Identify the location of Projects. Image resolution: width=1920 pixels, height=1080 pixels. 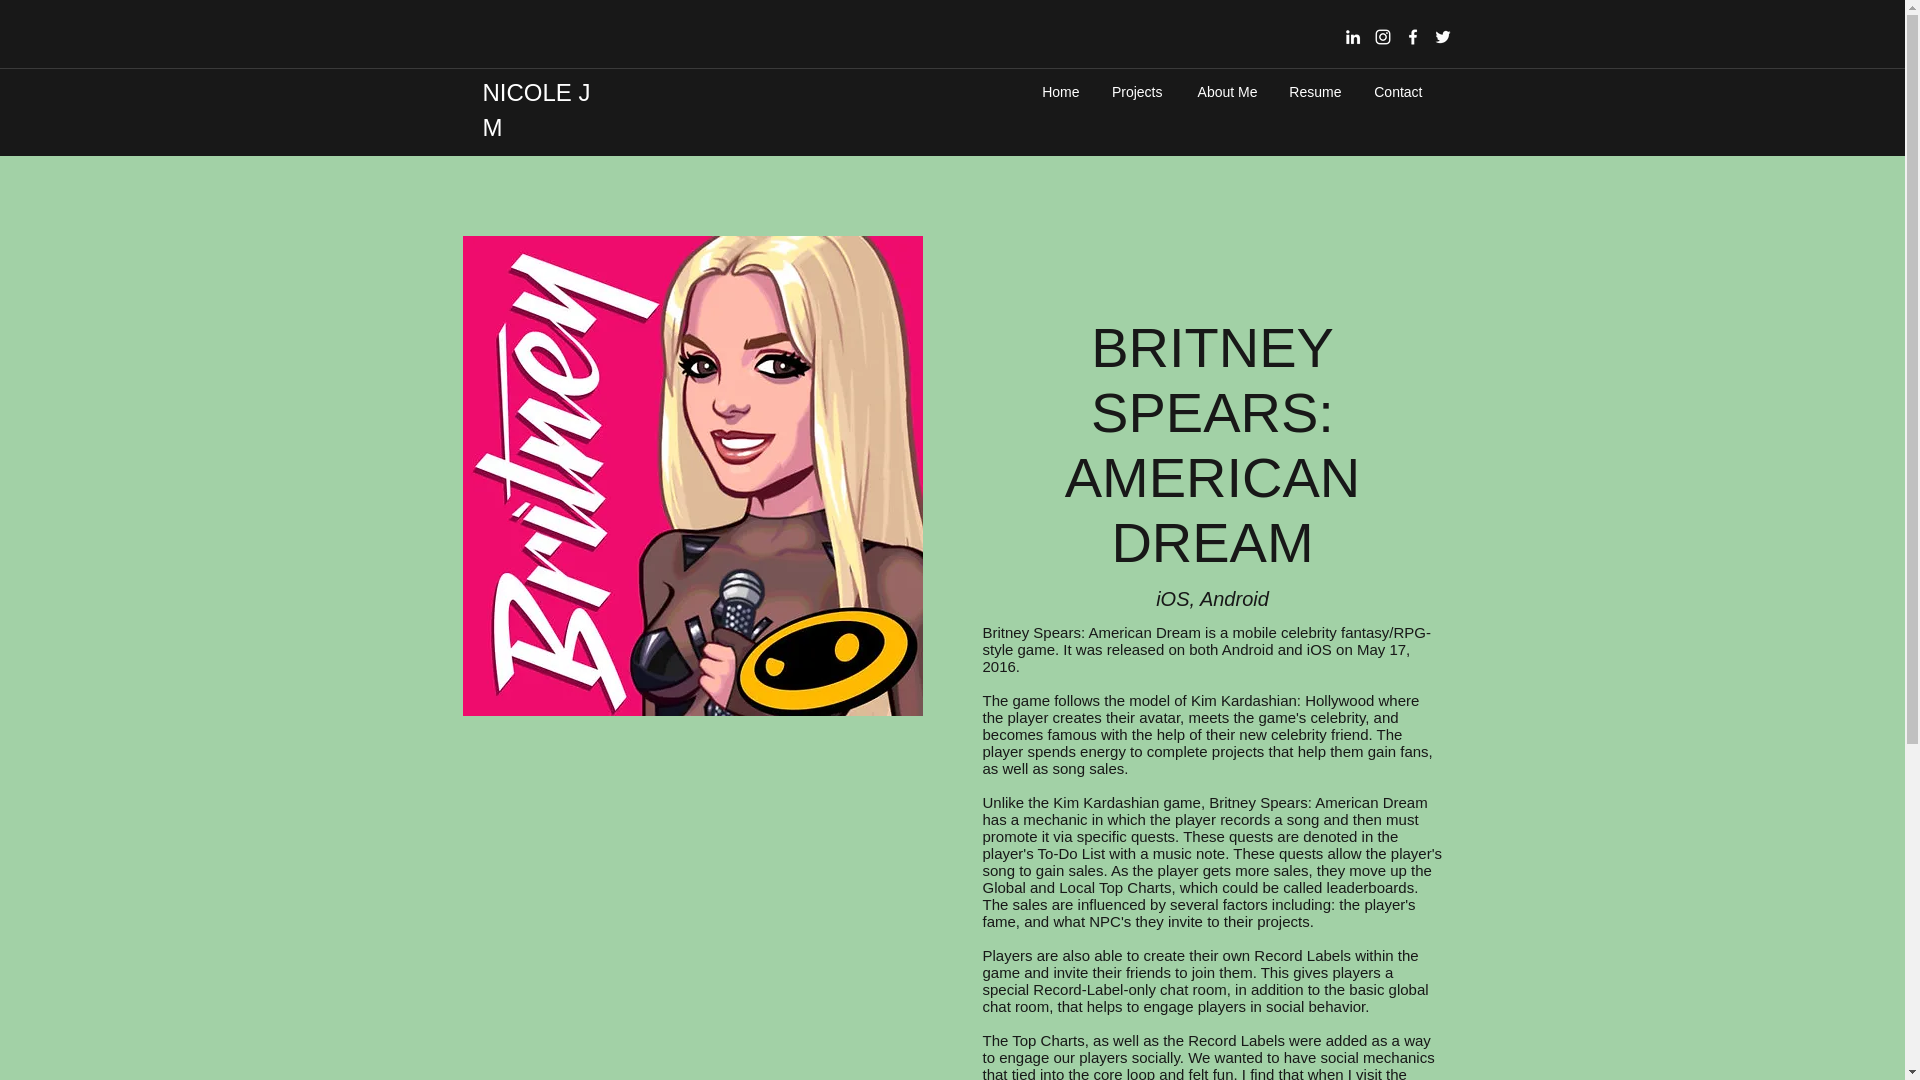
(1135, 91).